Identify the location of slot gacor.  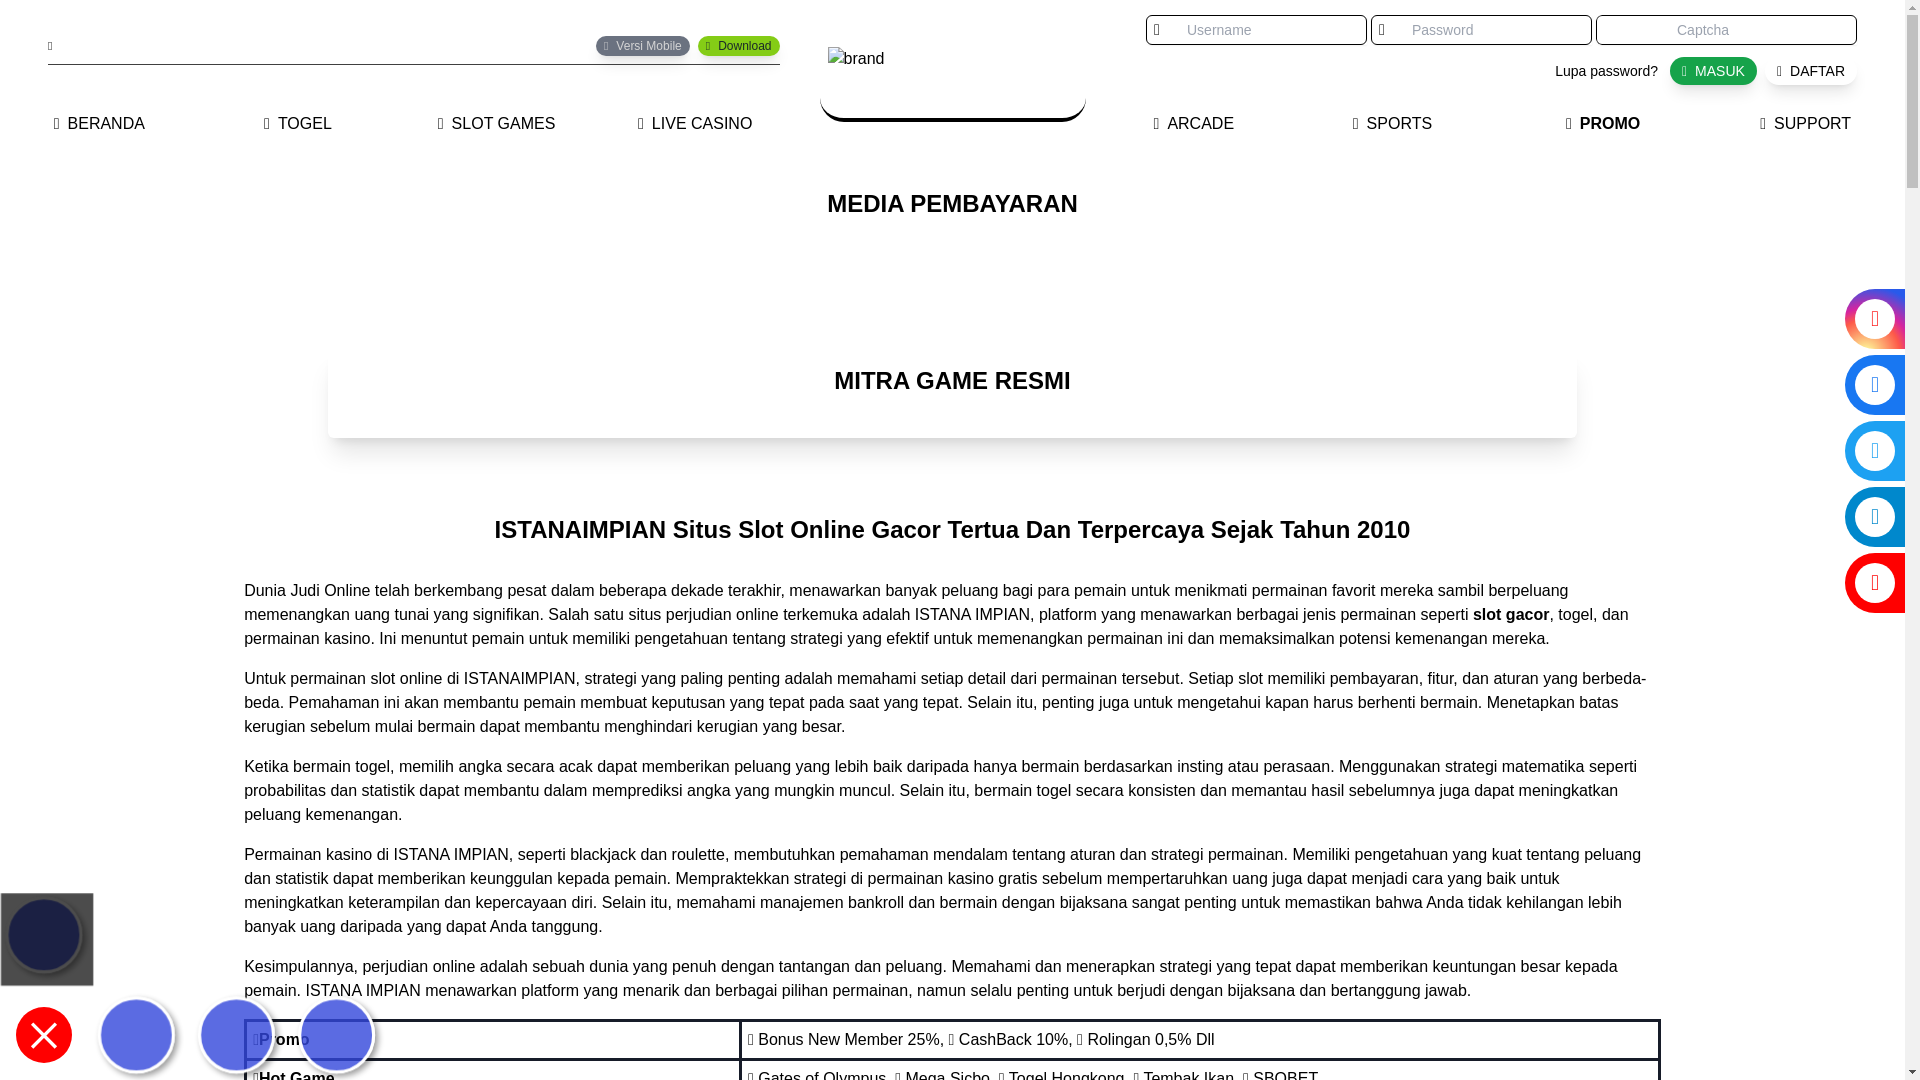
(1510, 614).